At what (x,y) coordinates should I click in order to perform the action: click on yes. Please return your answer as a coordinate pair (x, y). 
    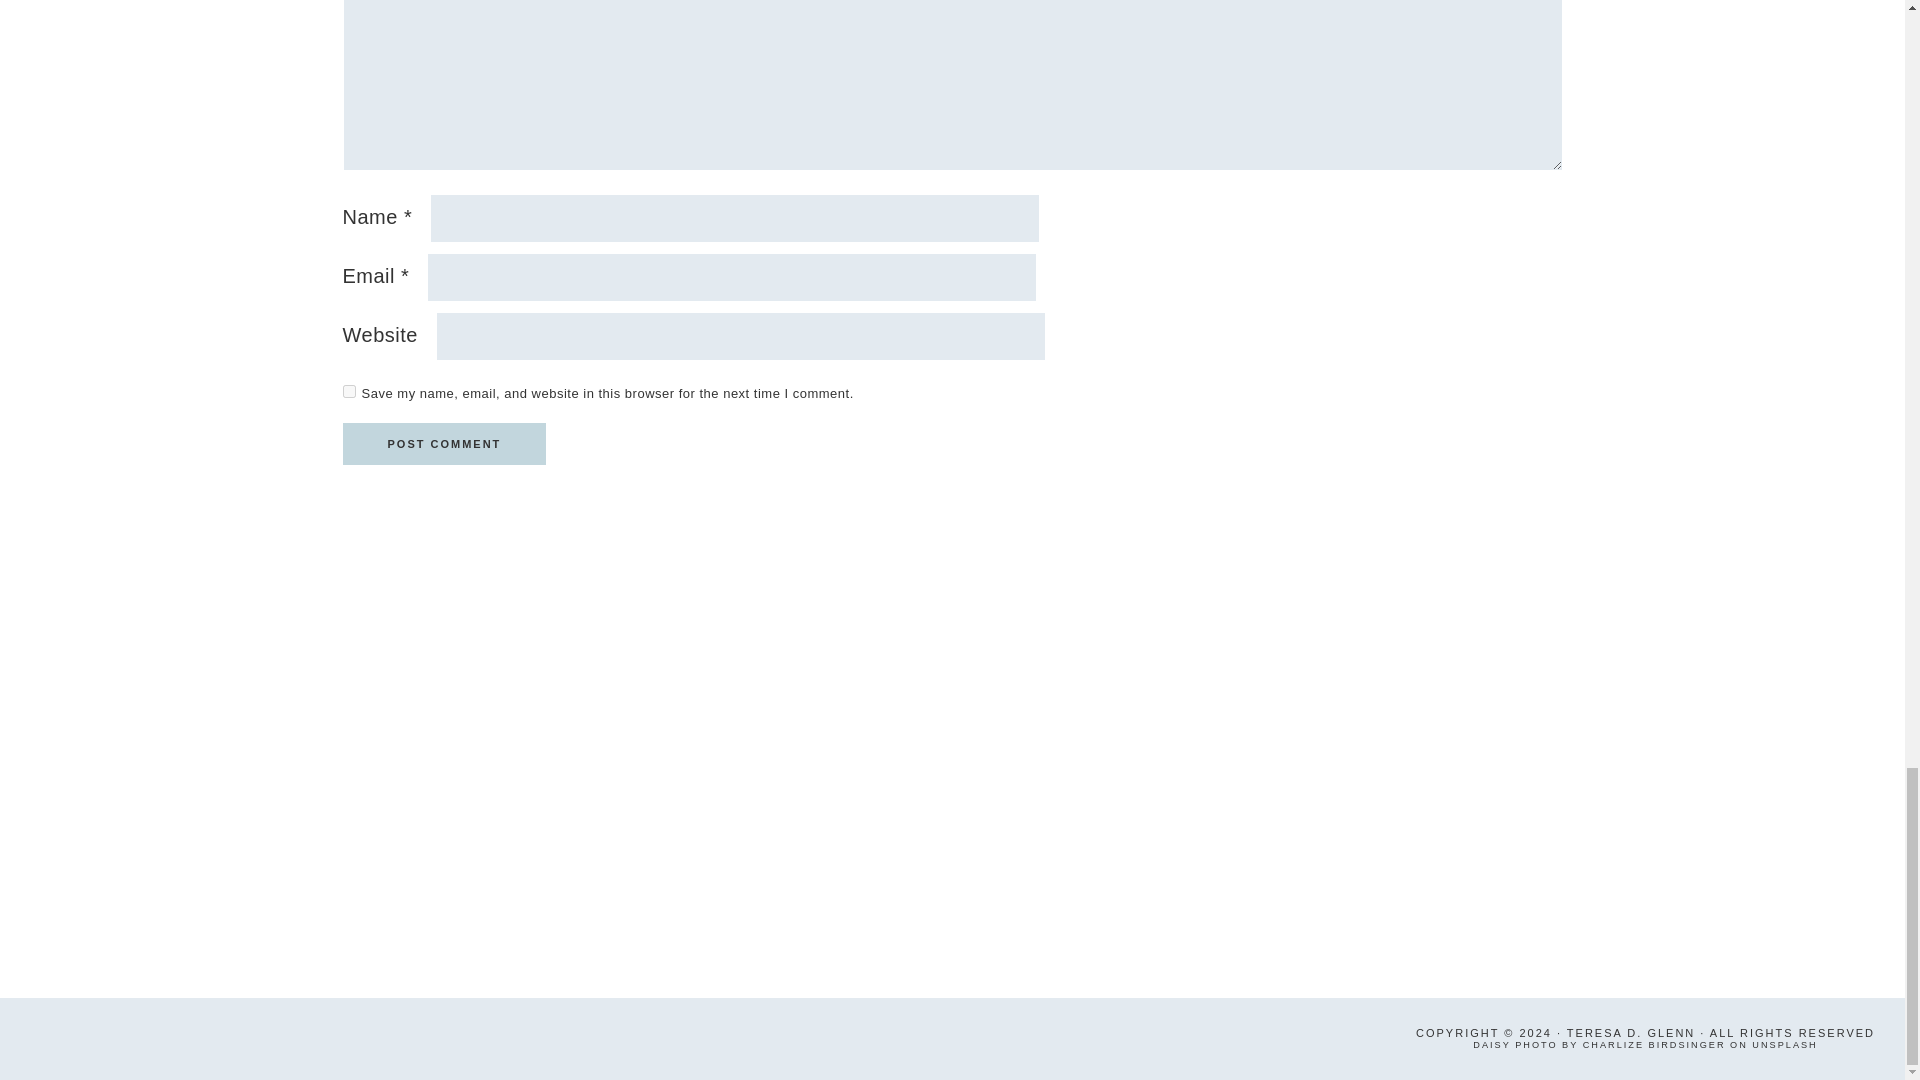
    Looking at the image, I should click on (348, 391).